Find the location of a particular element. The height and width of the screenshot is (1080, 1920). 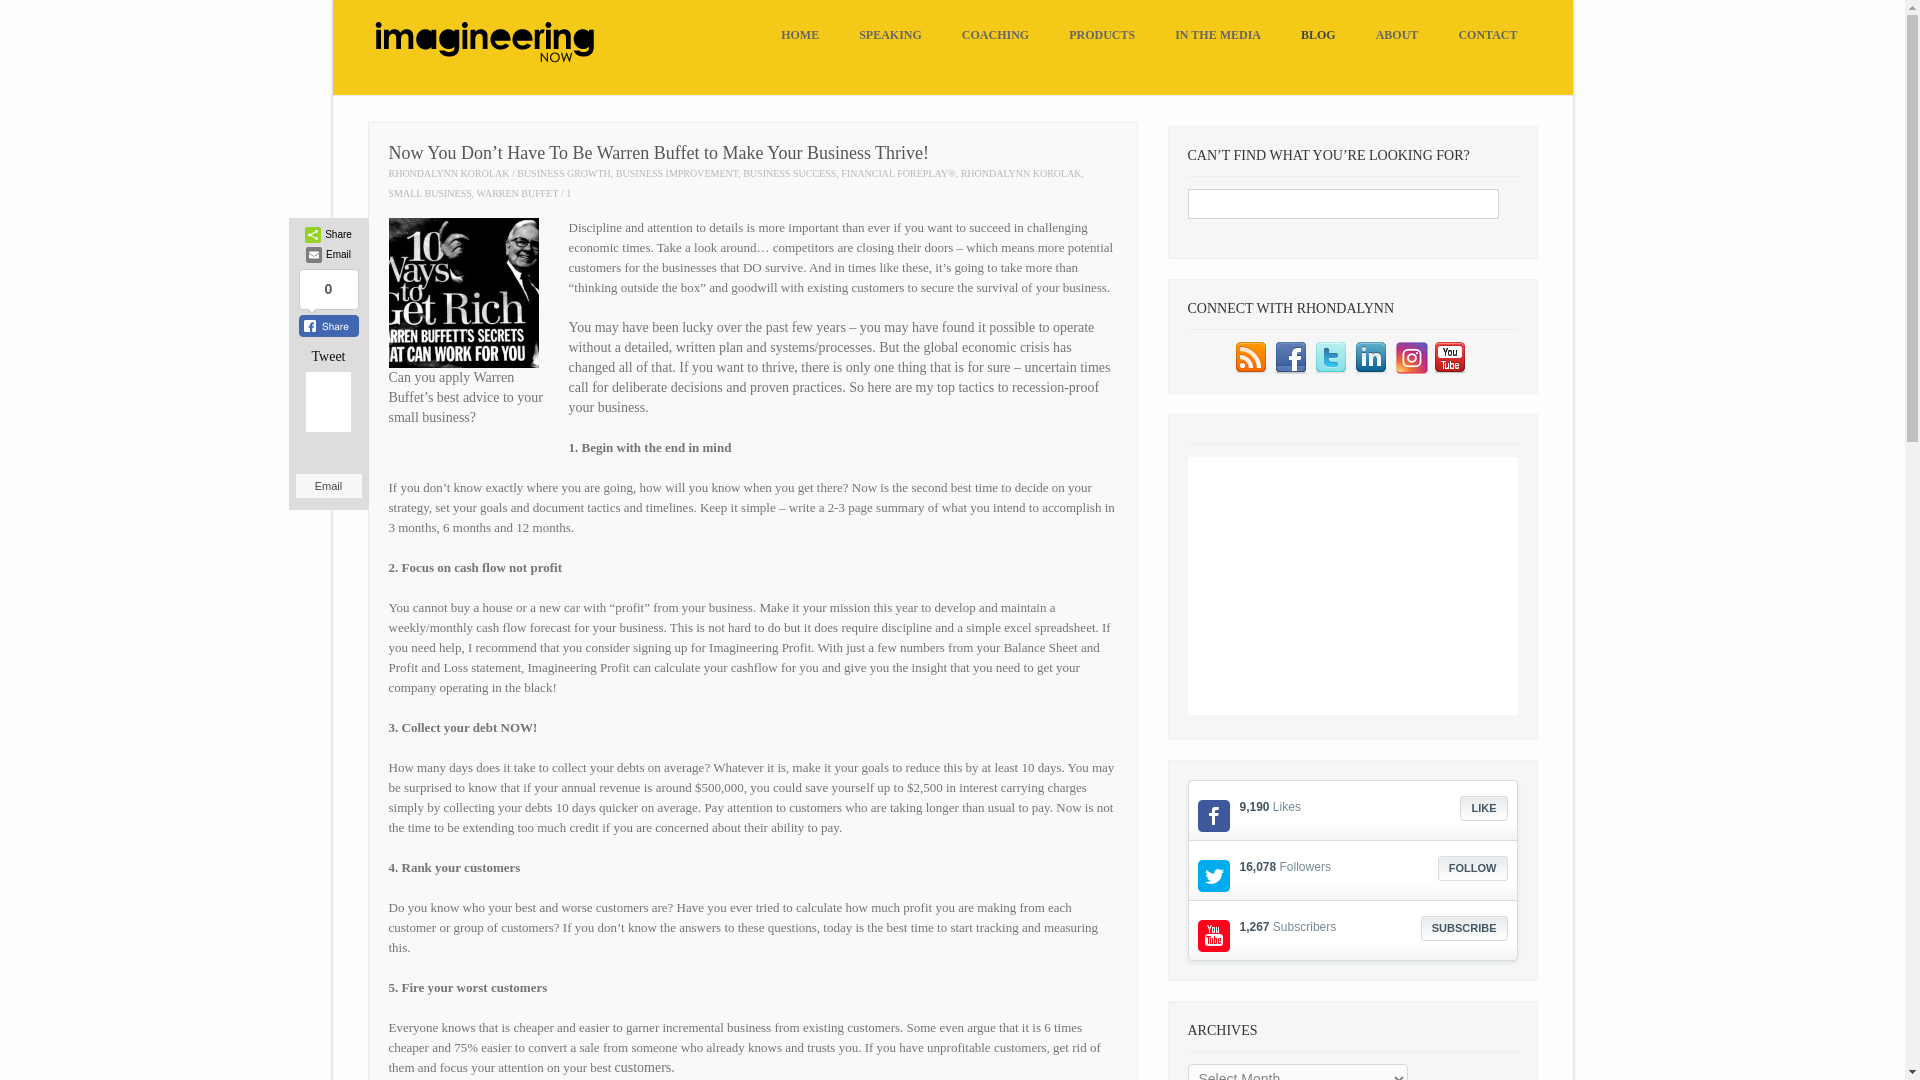

BUSINESS SUCCESS is located at coordinates (789, 174).